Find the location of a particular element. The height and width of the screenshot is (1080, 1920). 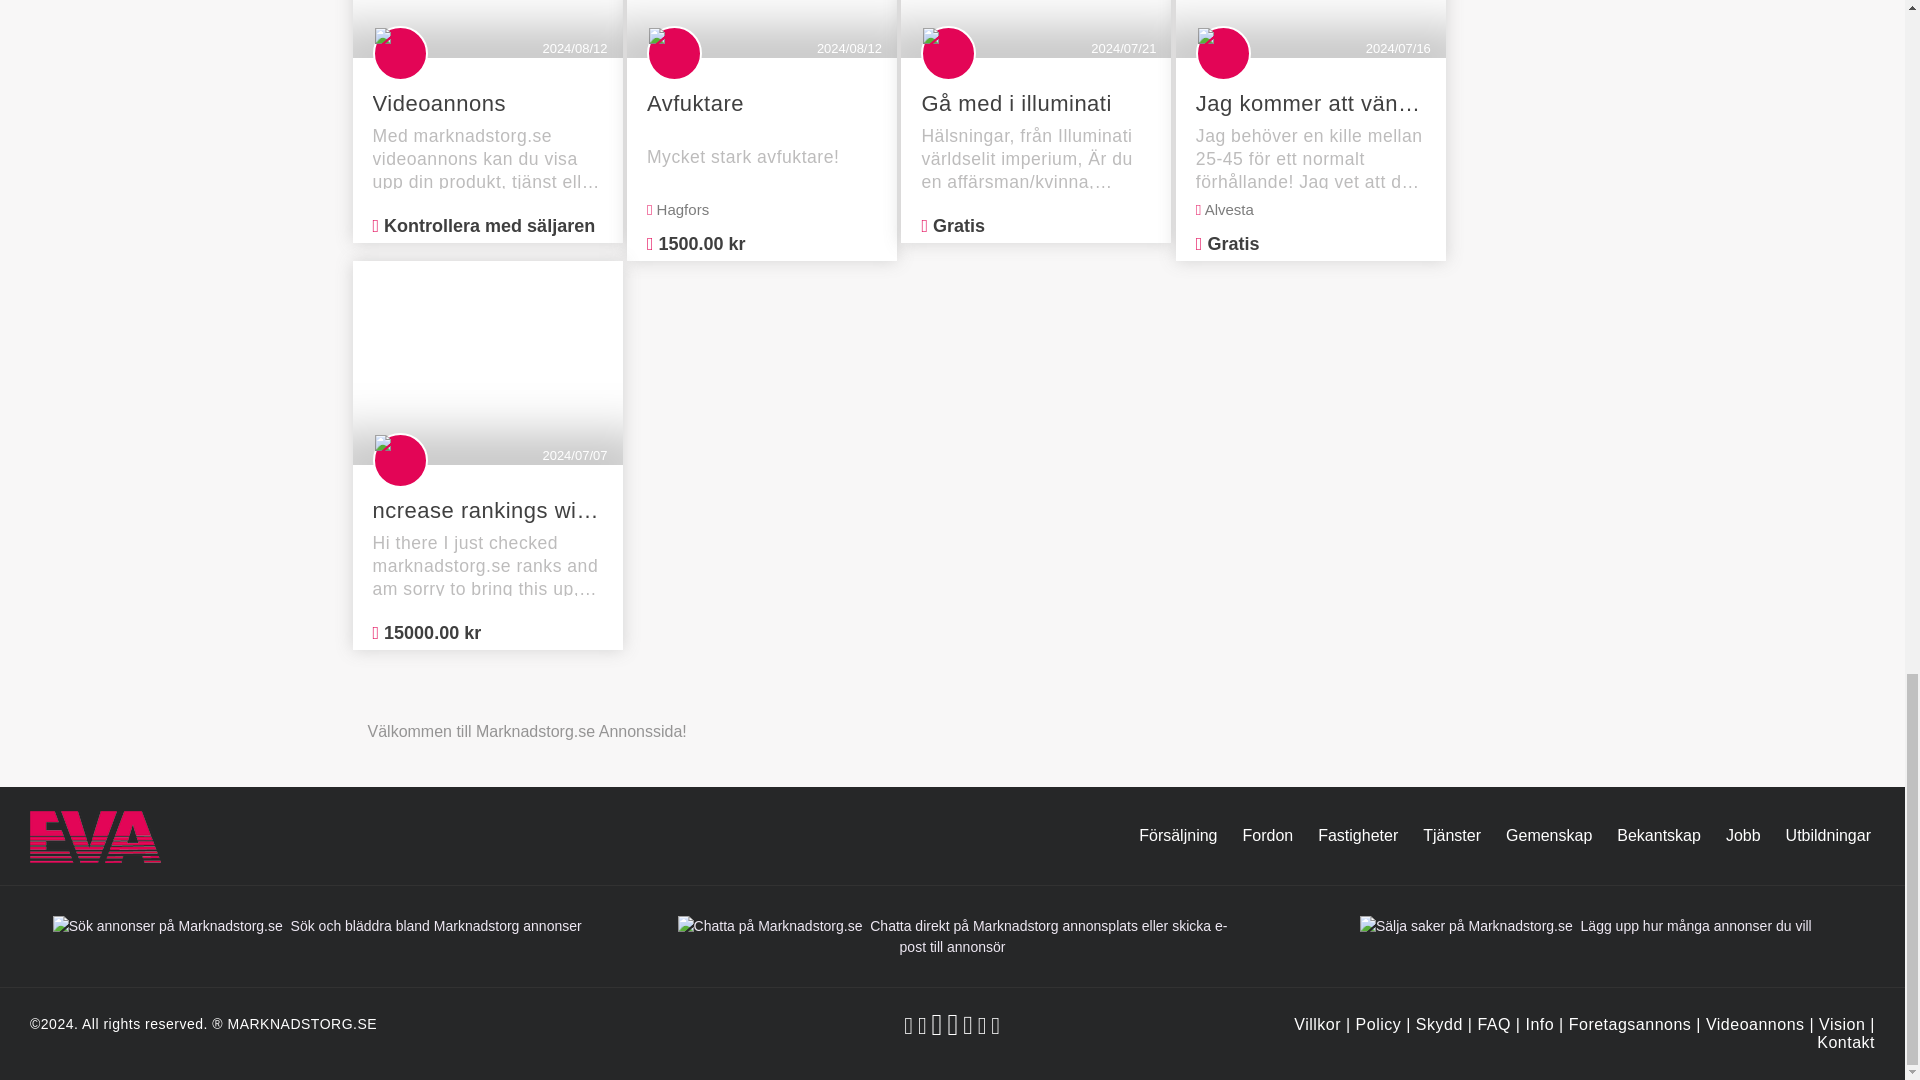

Skydd is located at coordinates (1440, 1024).